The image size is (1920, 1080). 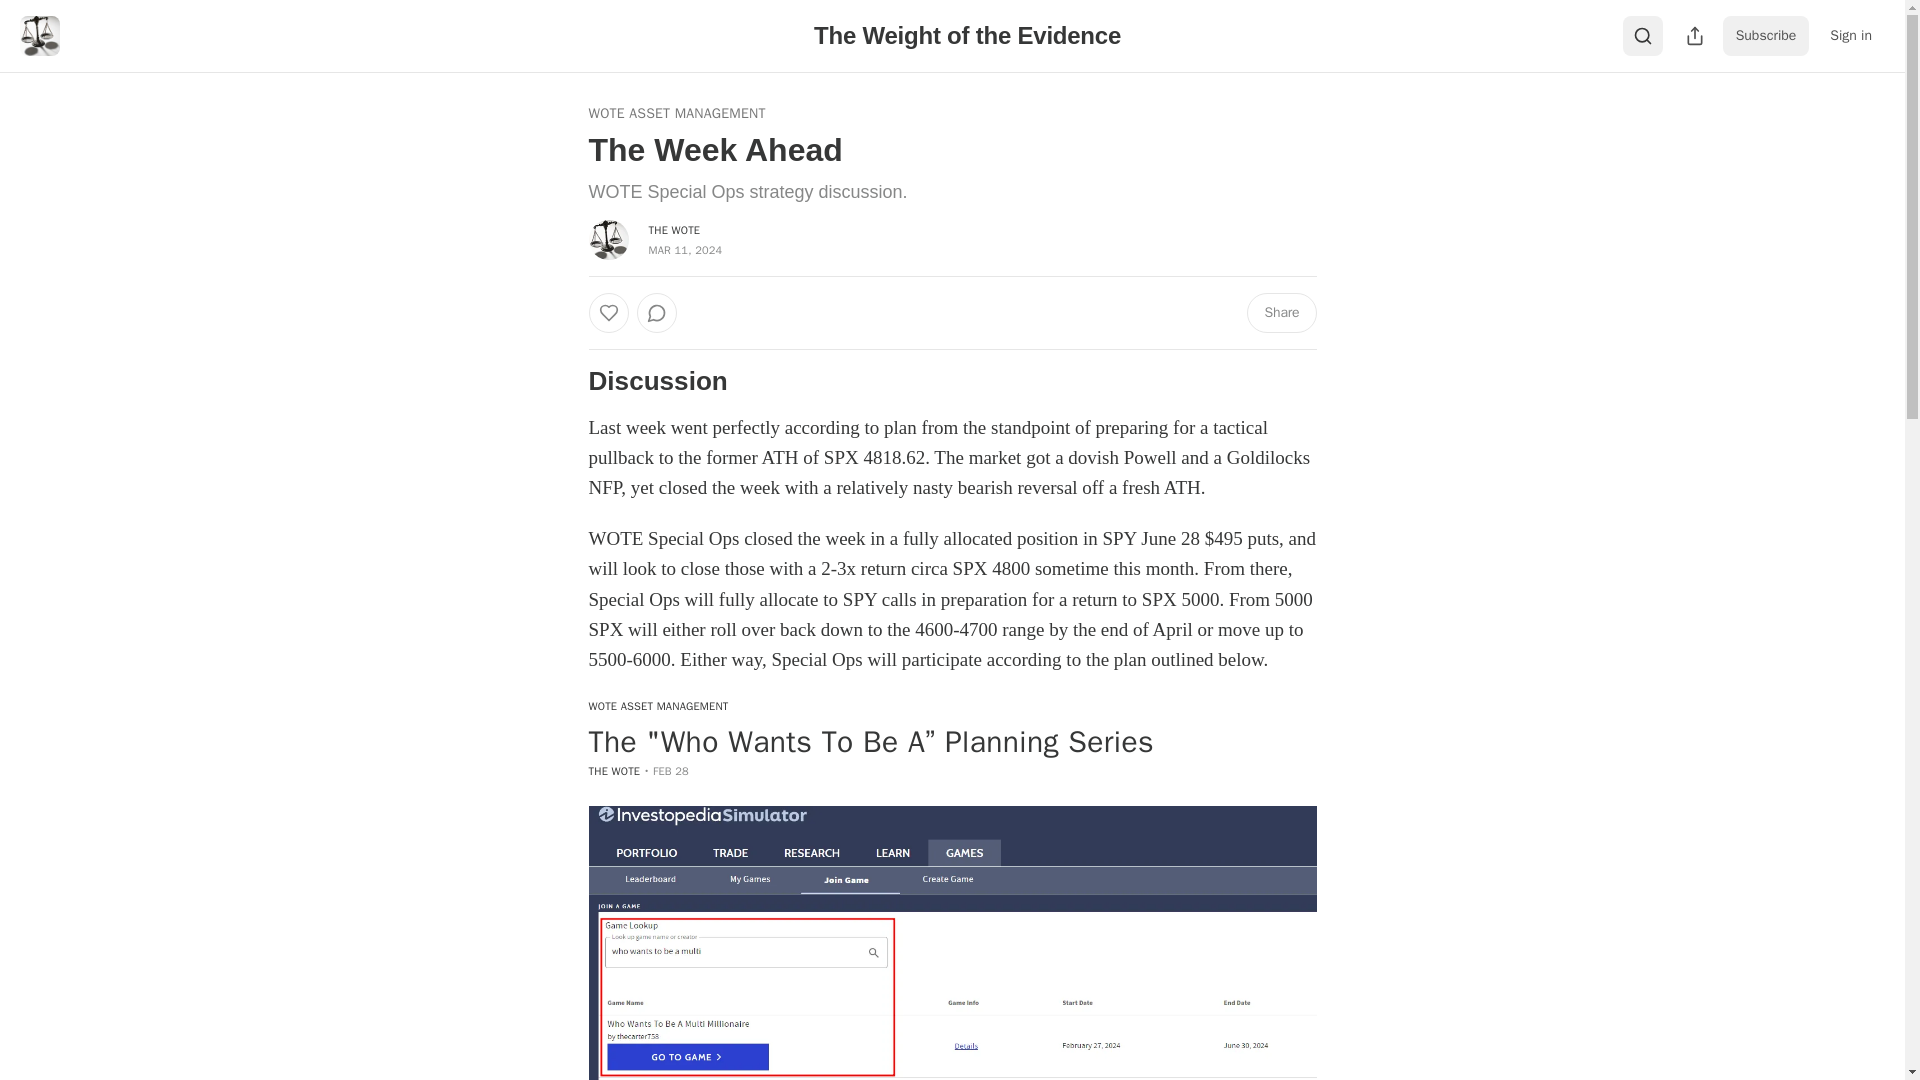 I want to click on Share, so click(x=1280, y=312).